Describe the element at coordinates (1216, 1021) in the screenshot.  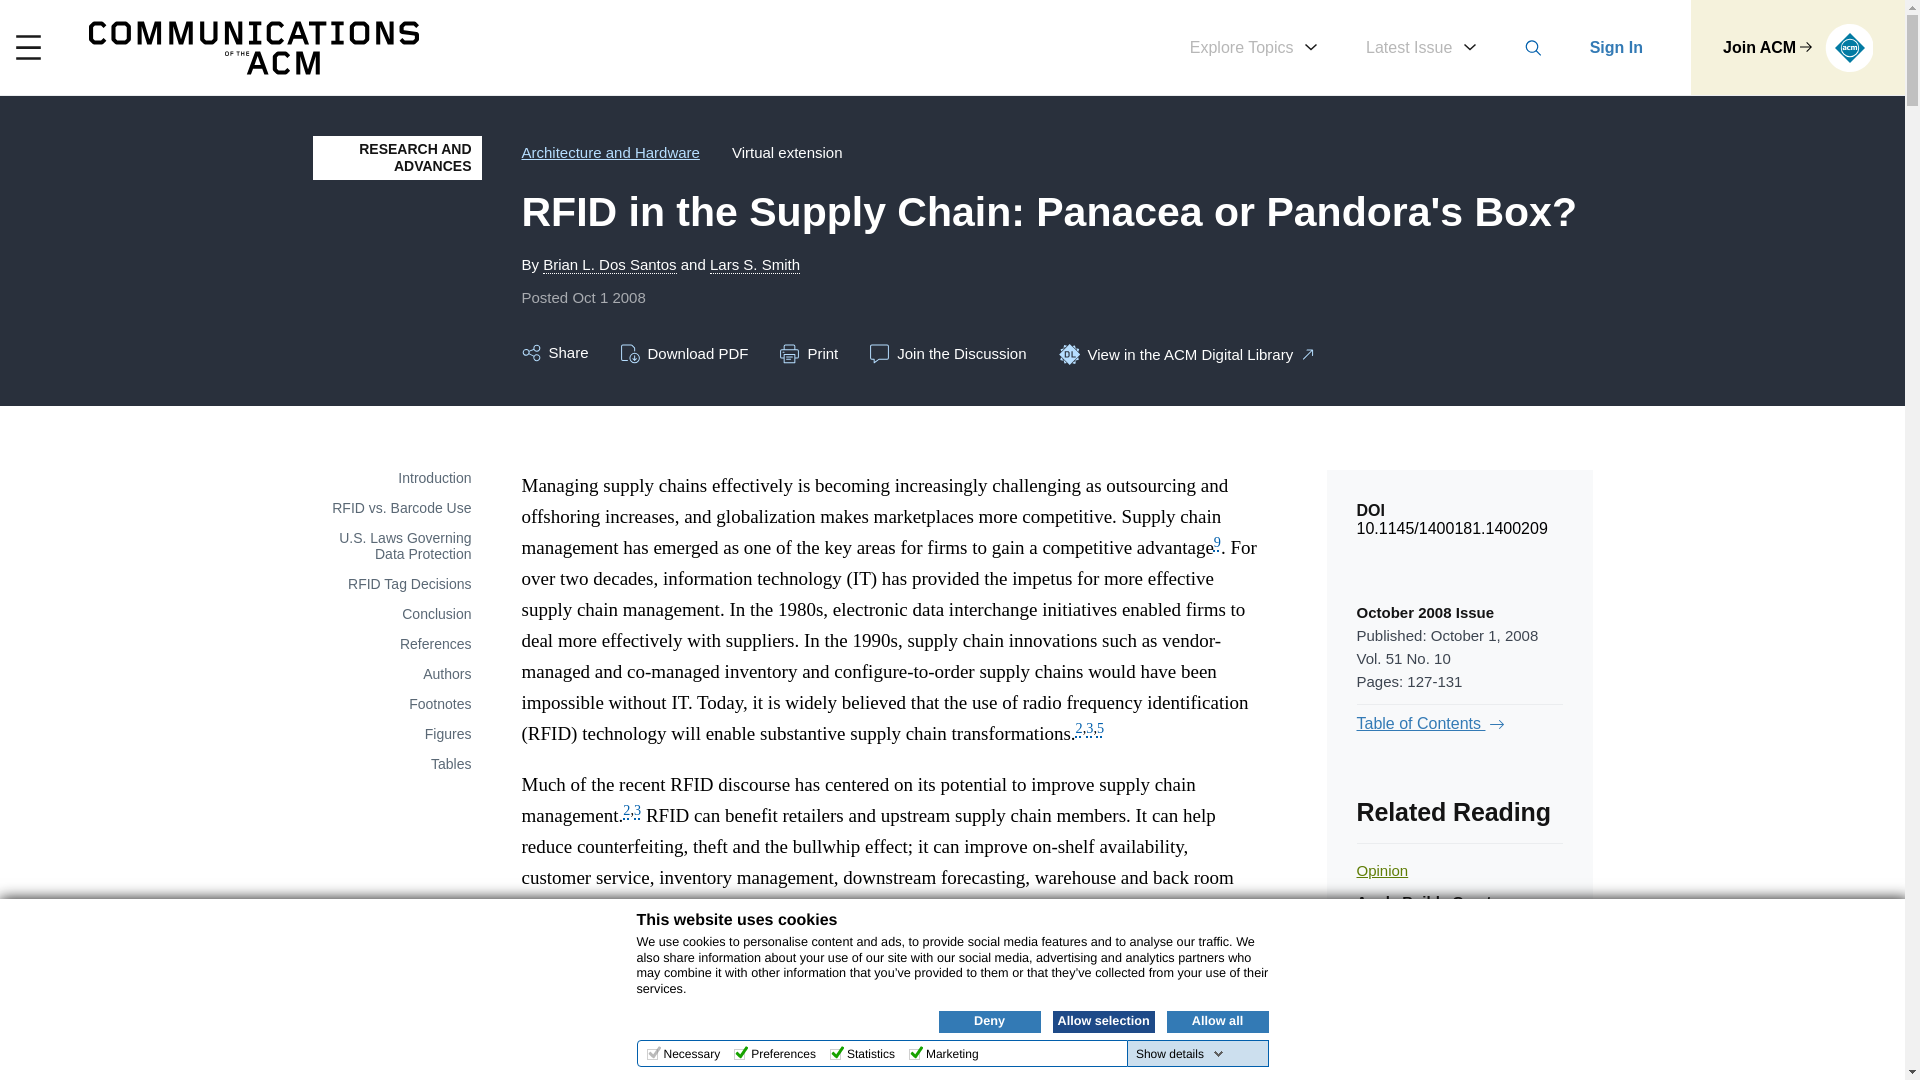
I see `Allow all` at that location.